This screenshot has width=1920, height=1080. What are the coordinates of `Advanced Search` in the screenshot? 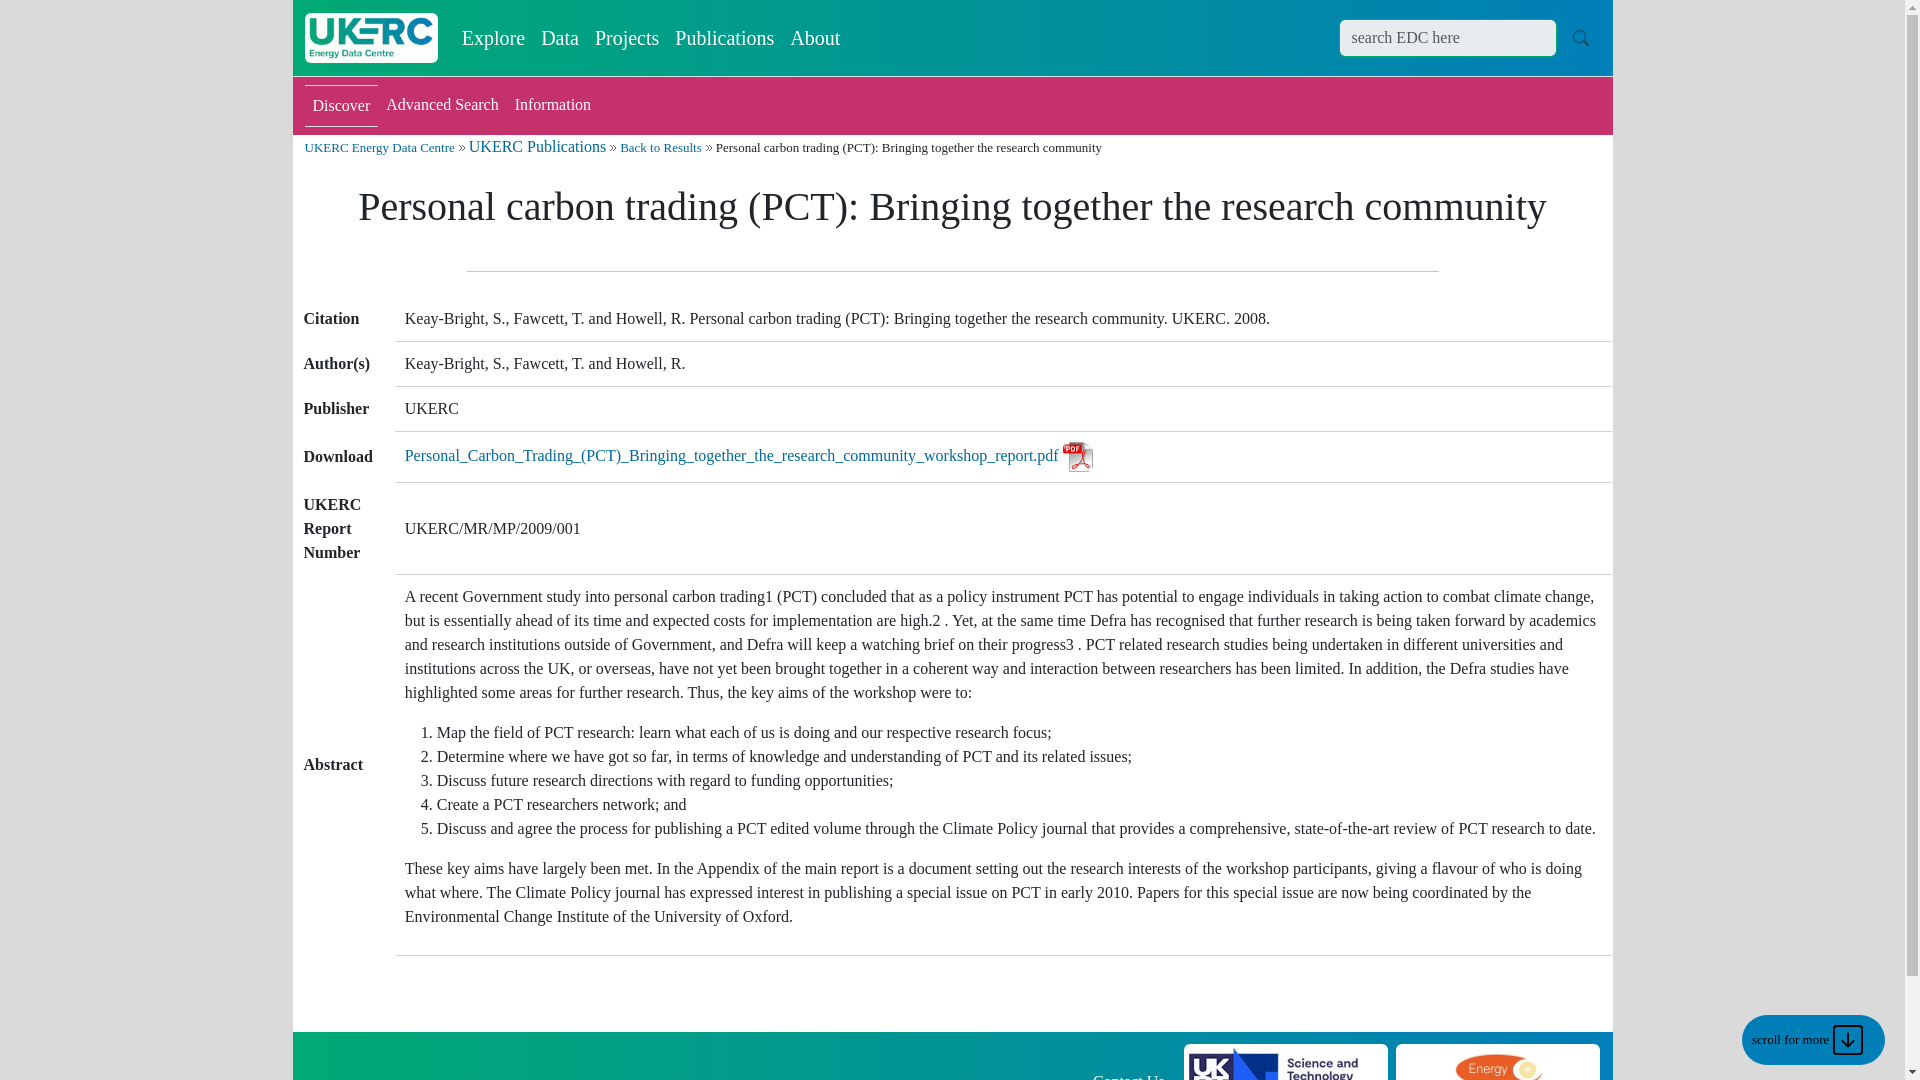 It's located at (442, 106).